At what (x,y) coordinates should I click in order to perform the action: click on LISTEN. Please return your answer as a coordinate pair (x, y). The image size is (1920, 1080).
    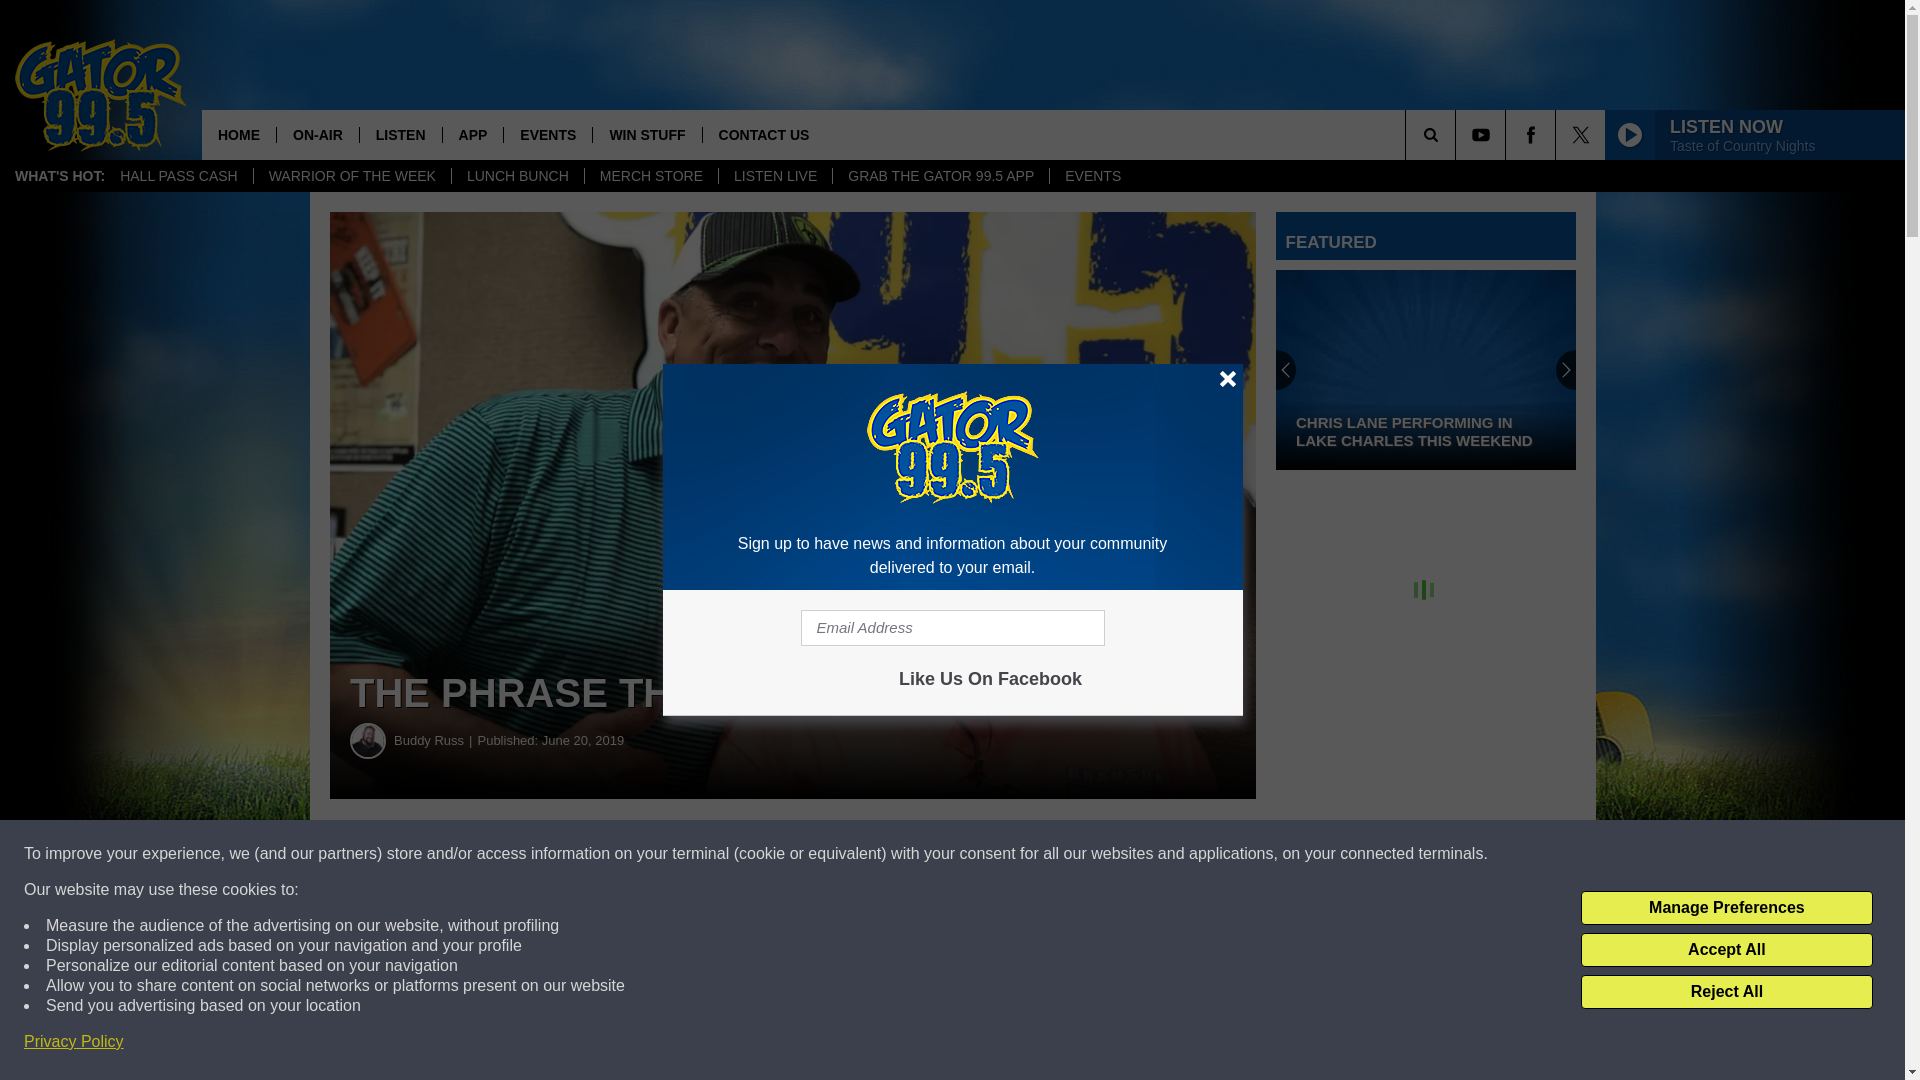
    Looking at the image, I should click on (400, 134).